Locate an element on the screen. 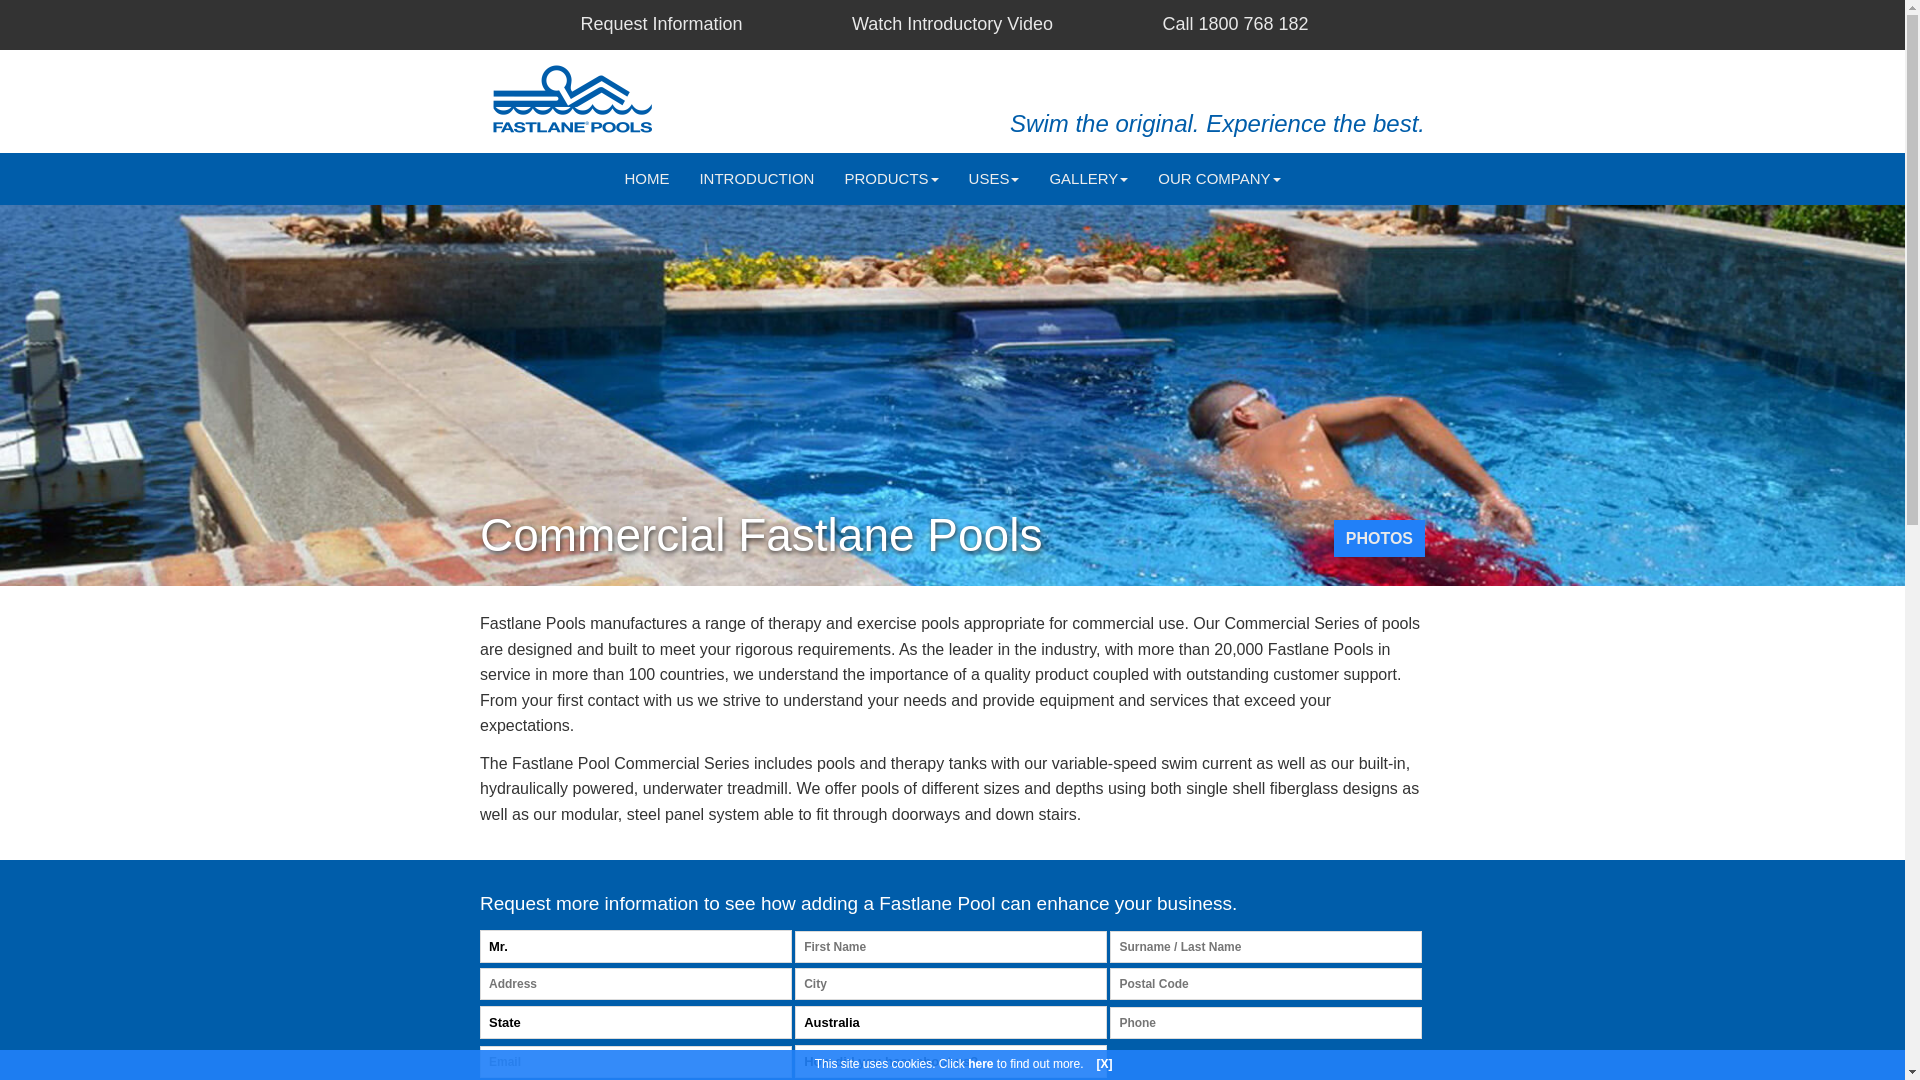 Image resolution: width=1920 pixels, height=1080 pixels. GALLERY is located at coordinates (1088, 179).